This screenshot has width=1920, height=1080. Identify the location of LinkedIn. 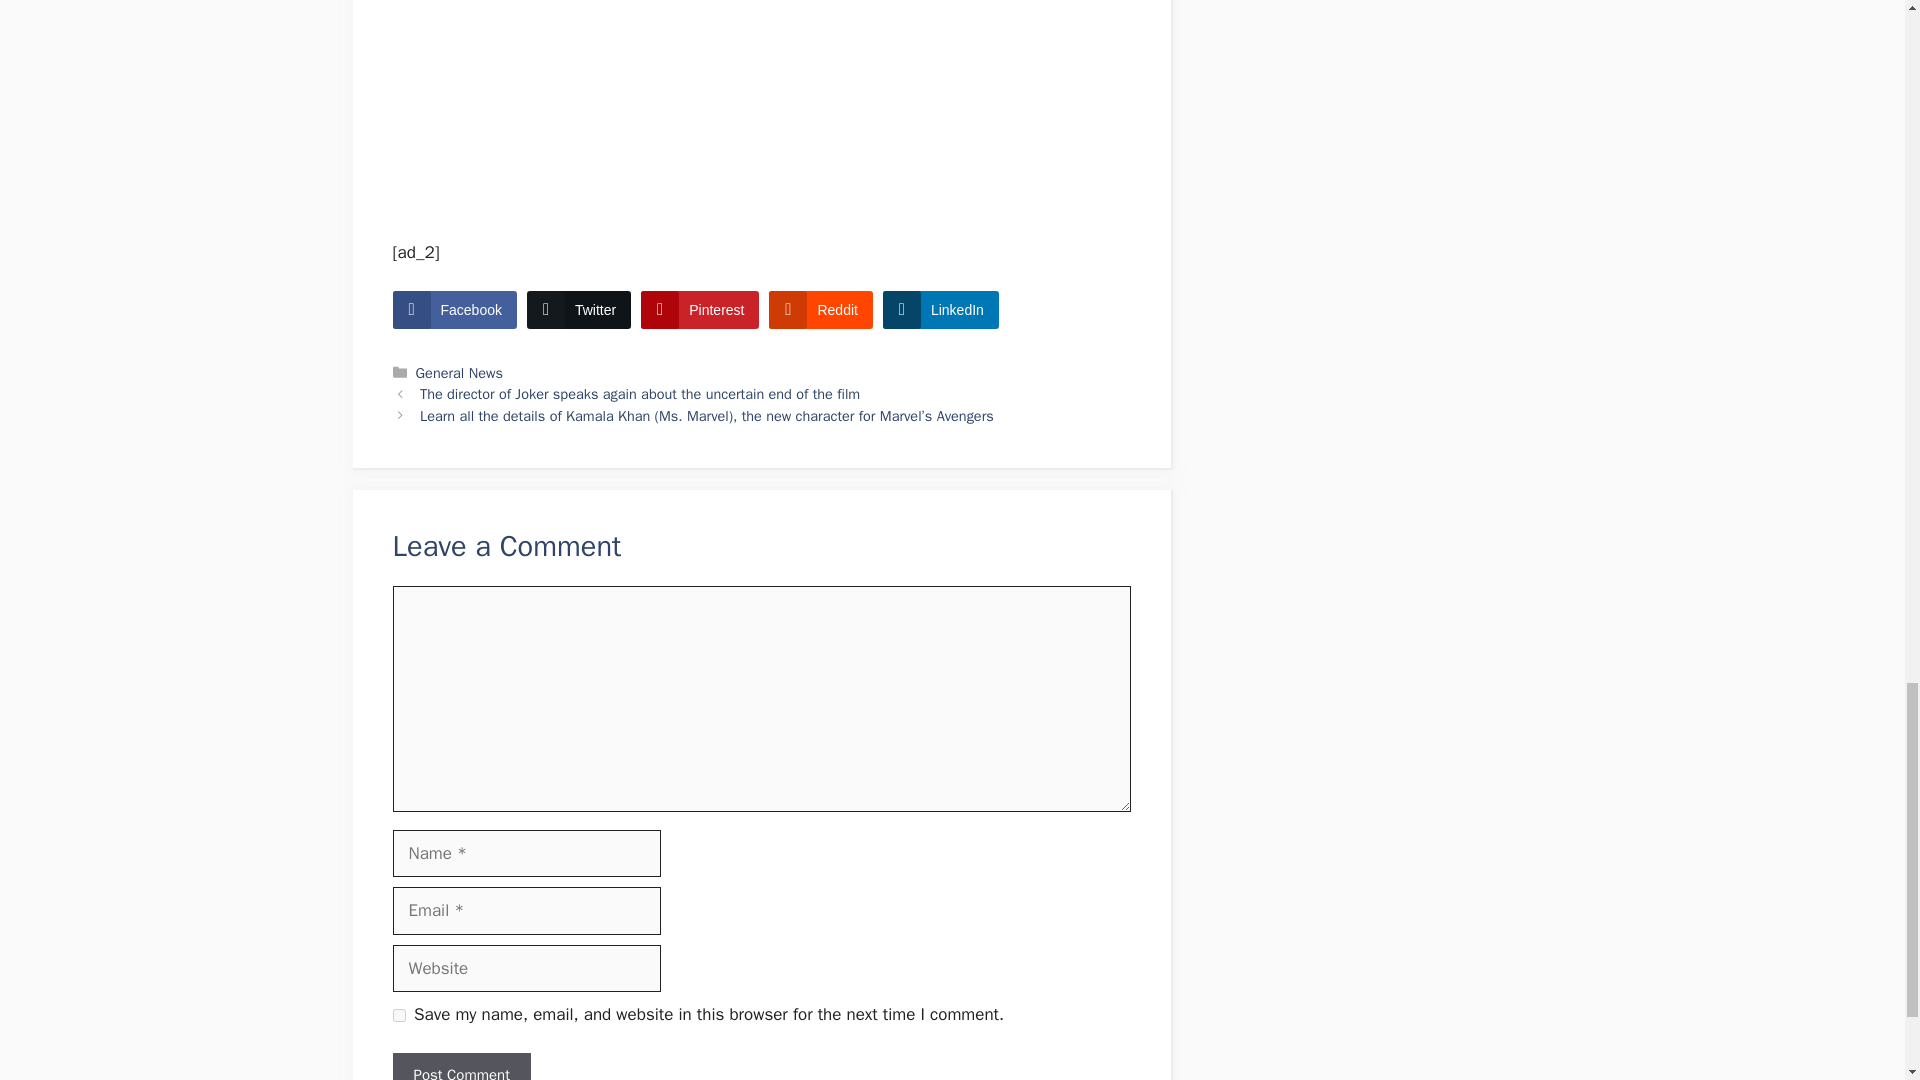
(940, 310).